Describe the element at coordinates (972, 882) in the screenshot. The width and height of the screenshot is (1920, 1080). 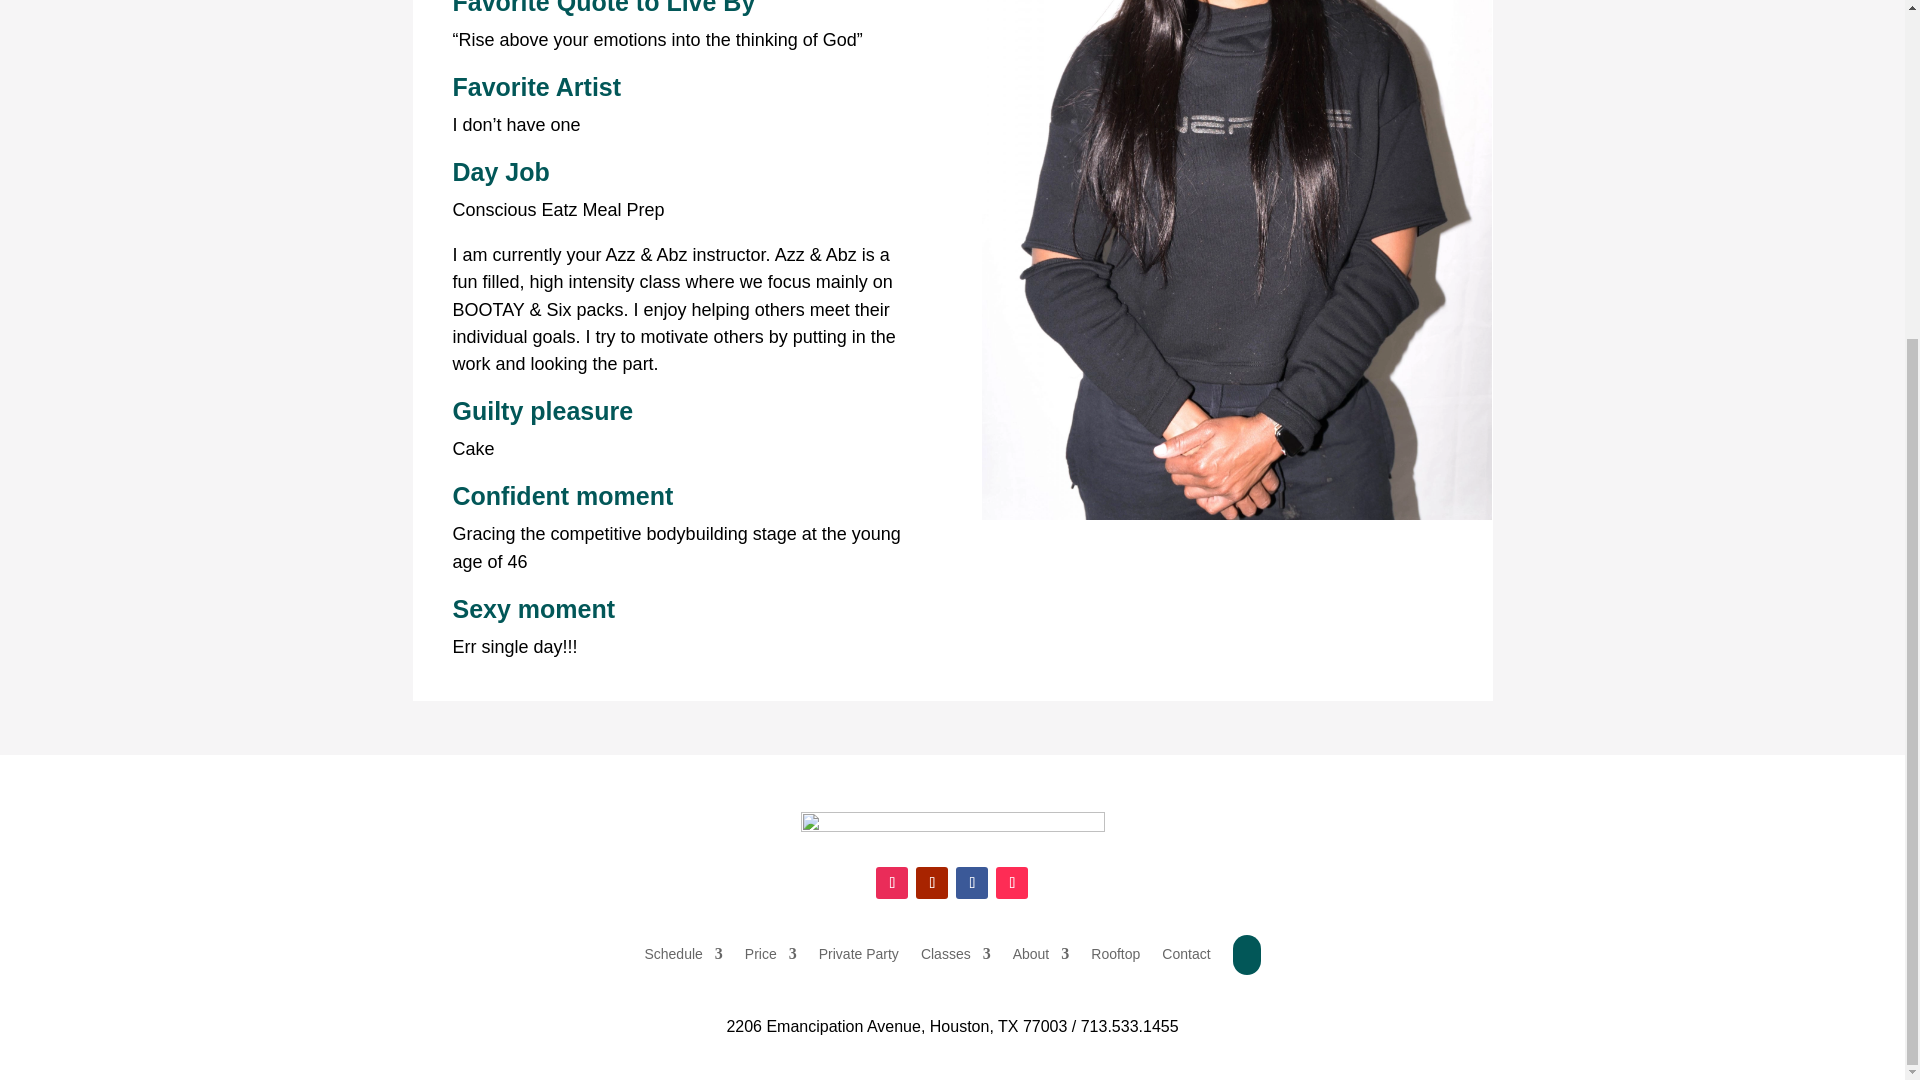
I see `Follow on Facebook` at that location.